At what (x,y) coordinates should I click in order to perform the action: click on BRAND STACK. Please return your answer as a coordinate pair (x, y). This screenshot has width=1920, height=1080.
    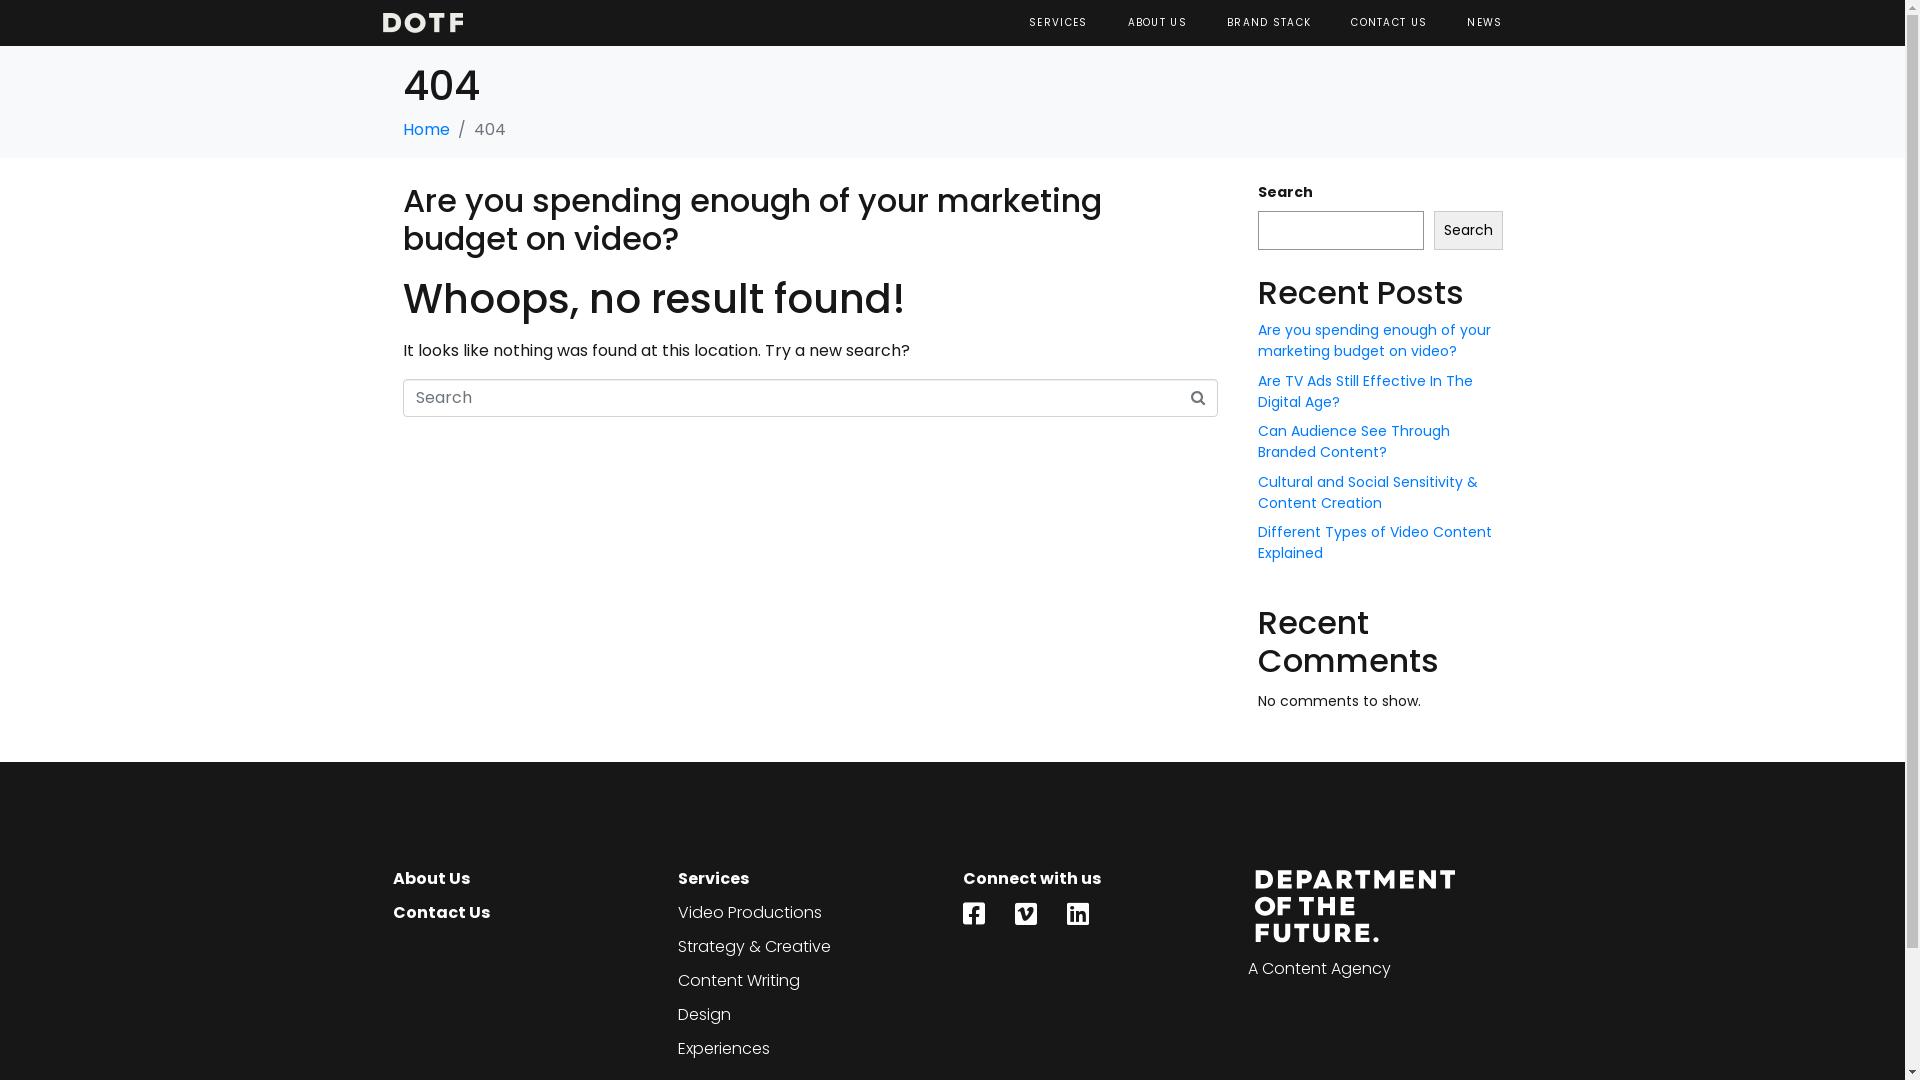
    Looking at the image, I should click on (1269, 23).